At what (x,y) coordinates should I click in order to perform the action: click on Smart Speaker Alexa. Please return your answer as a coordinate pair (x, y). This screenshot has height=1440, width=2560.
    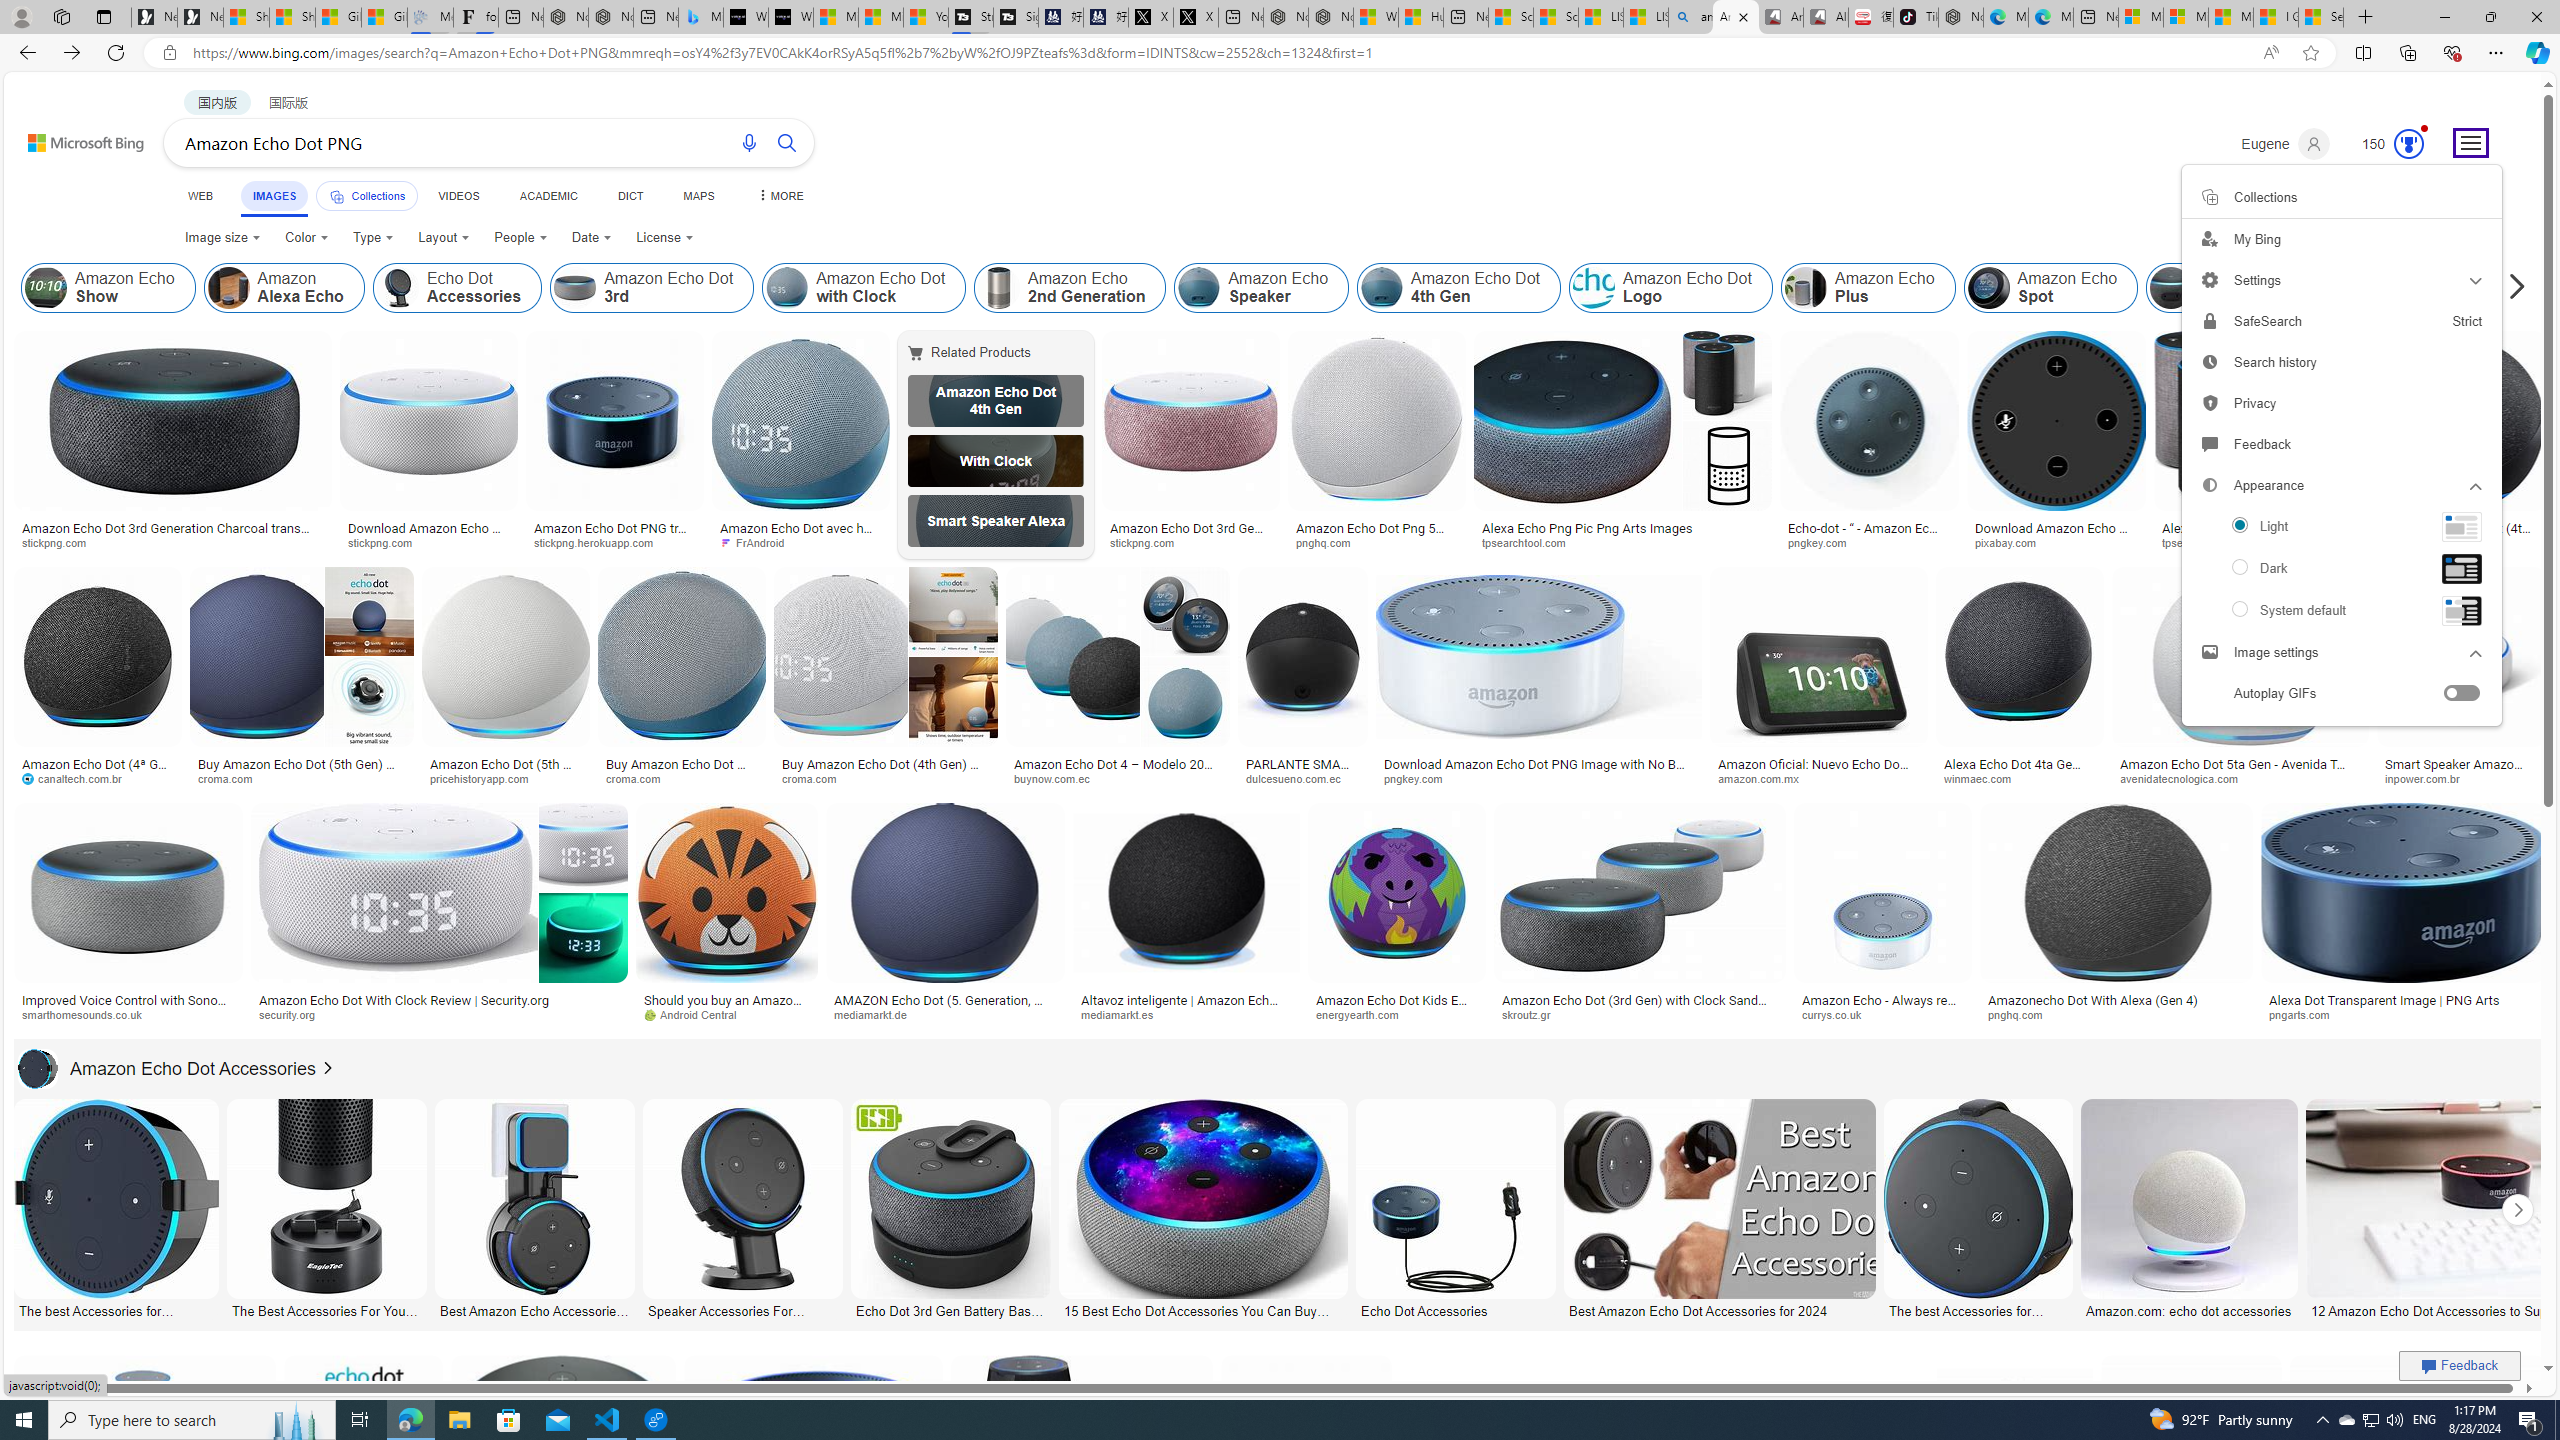
    Looking at the image, I should click on (995, 521).